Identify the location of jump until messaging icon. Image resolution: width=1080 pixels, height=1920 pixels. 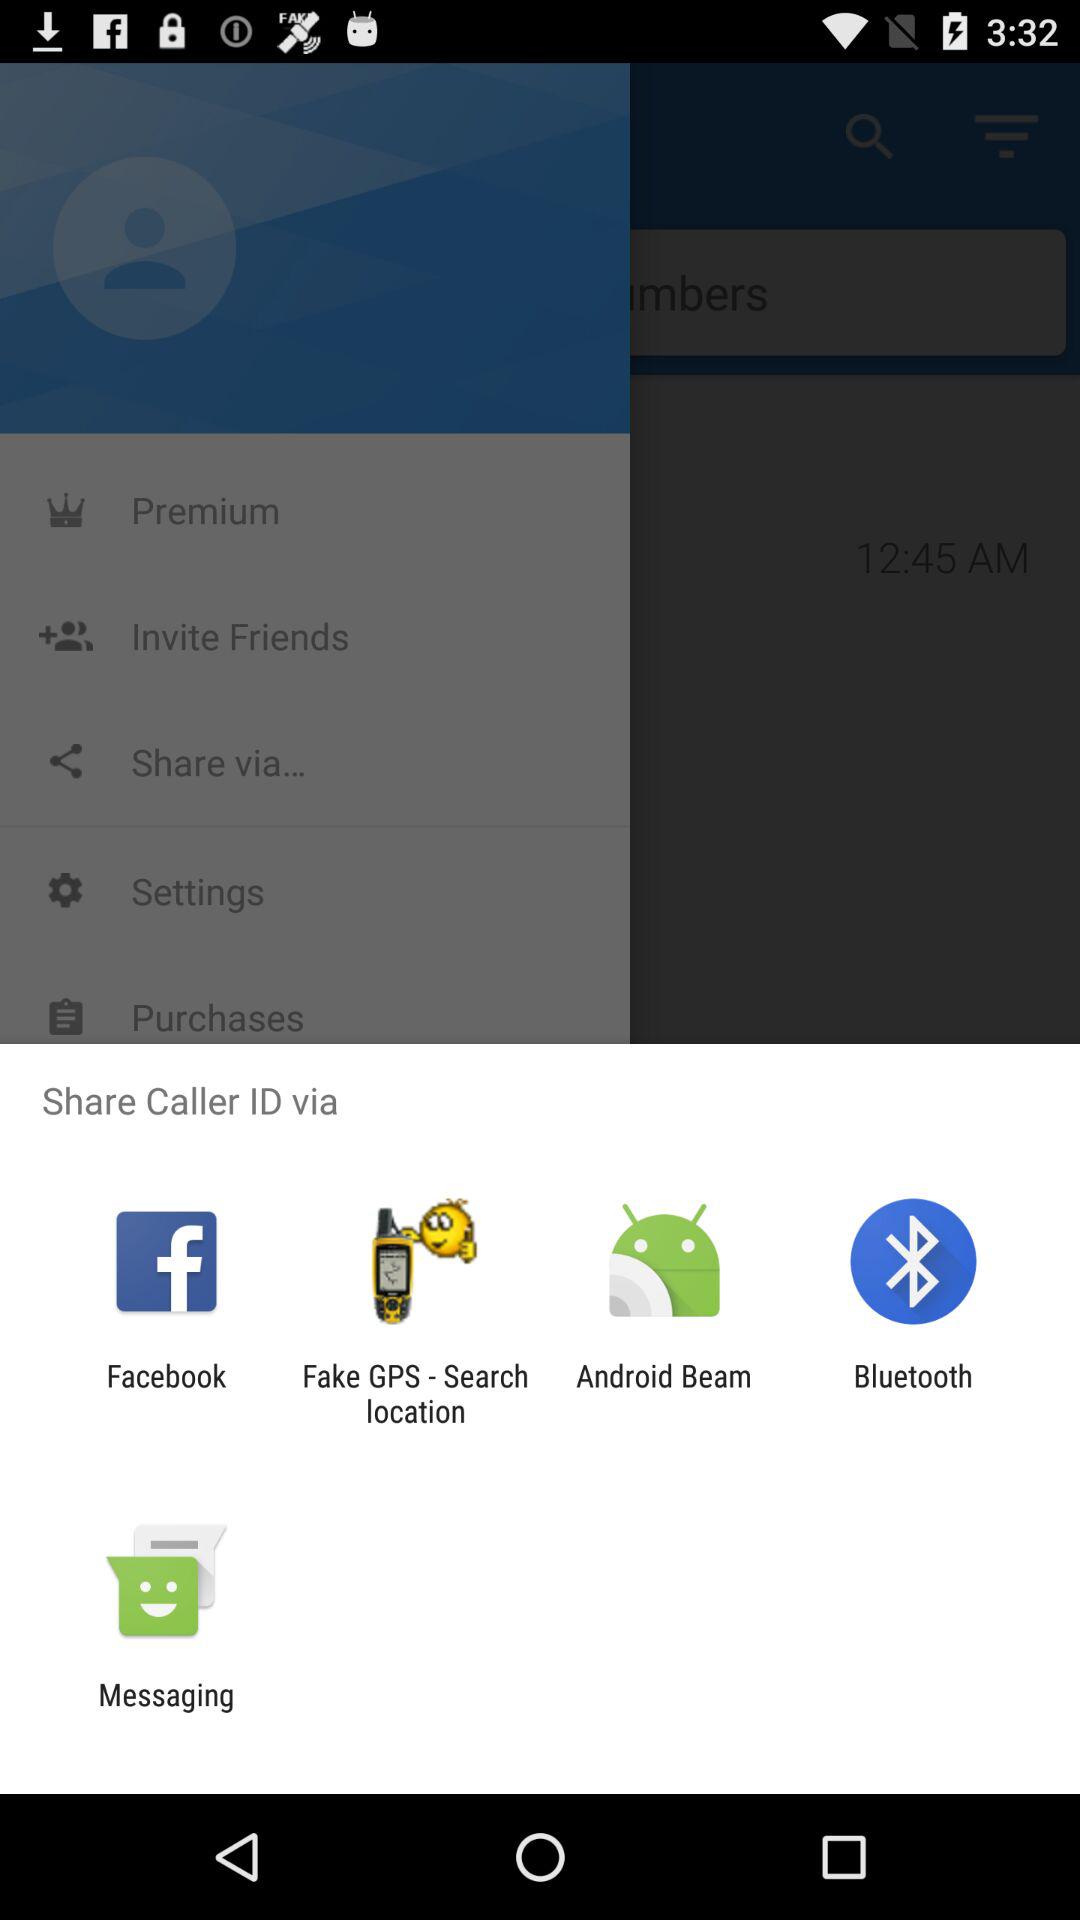
(166, 1712).